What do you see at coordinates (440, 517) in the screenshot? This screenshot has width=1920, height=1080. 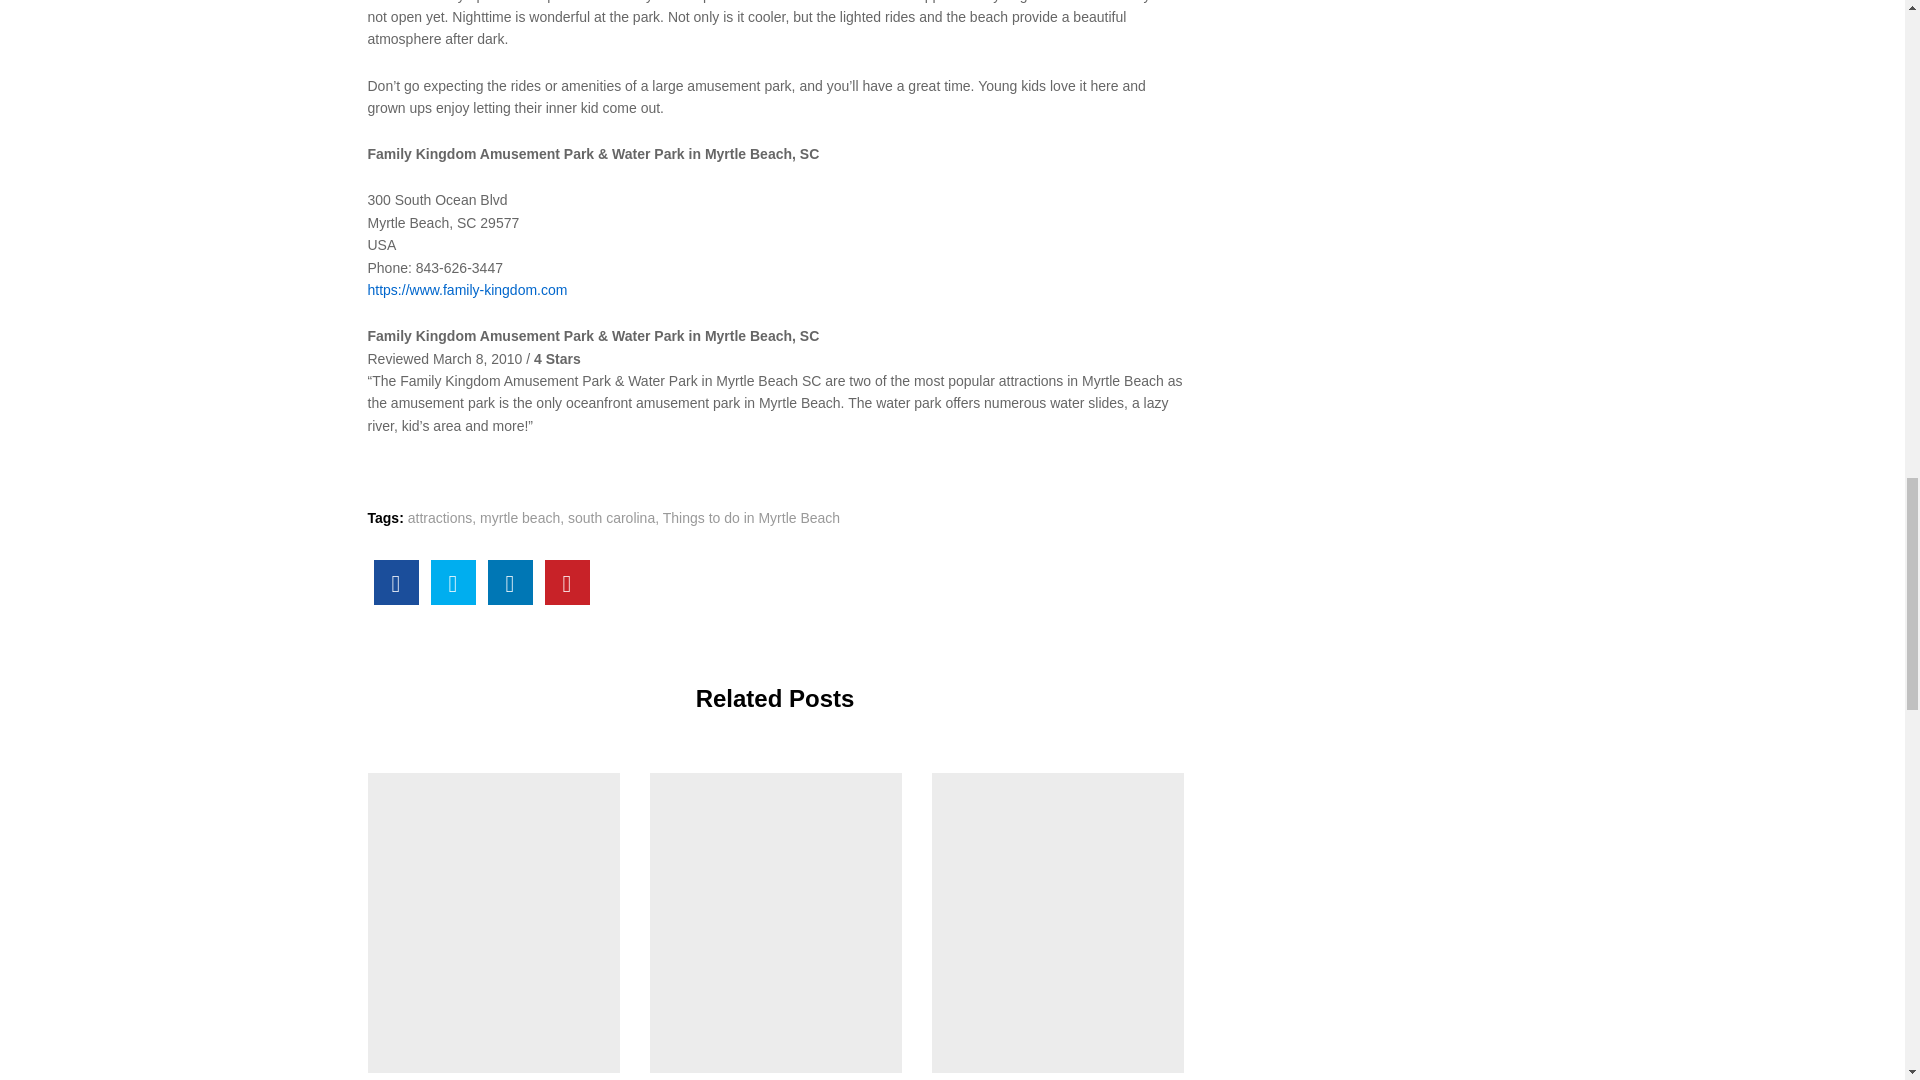 I see `attractions` at bounding box center [440, 517].